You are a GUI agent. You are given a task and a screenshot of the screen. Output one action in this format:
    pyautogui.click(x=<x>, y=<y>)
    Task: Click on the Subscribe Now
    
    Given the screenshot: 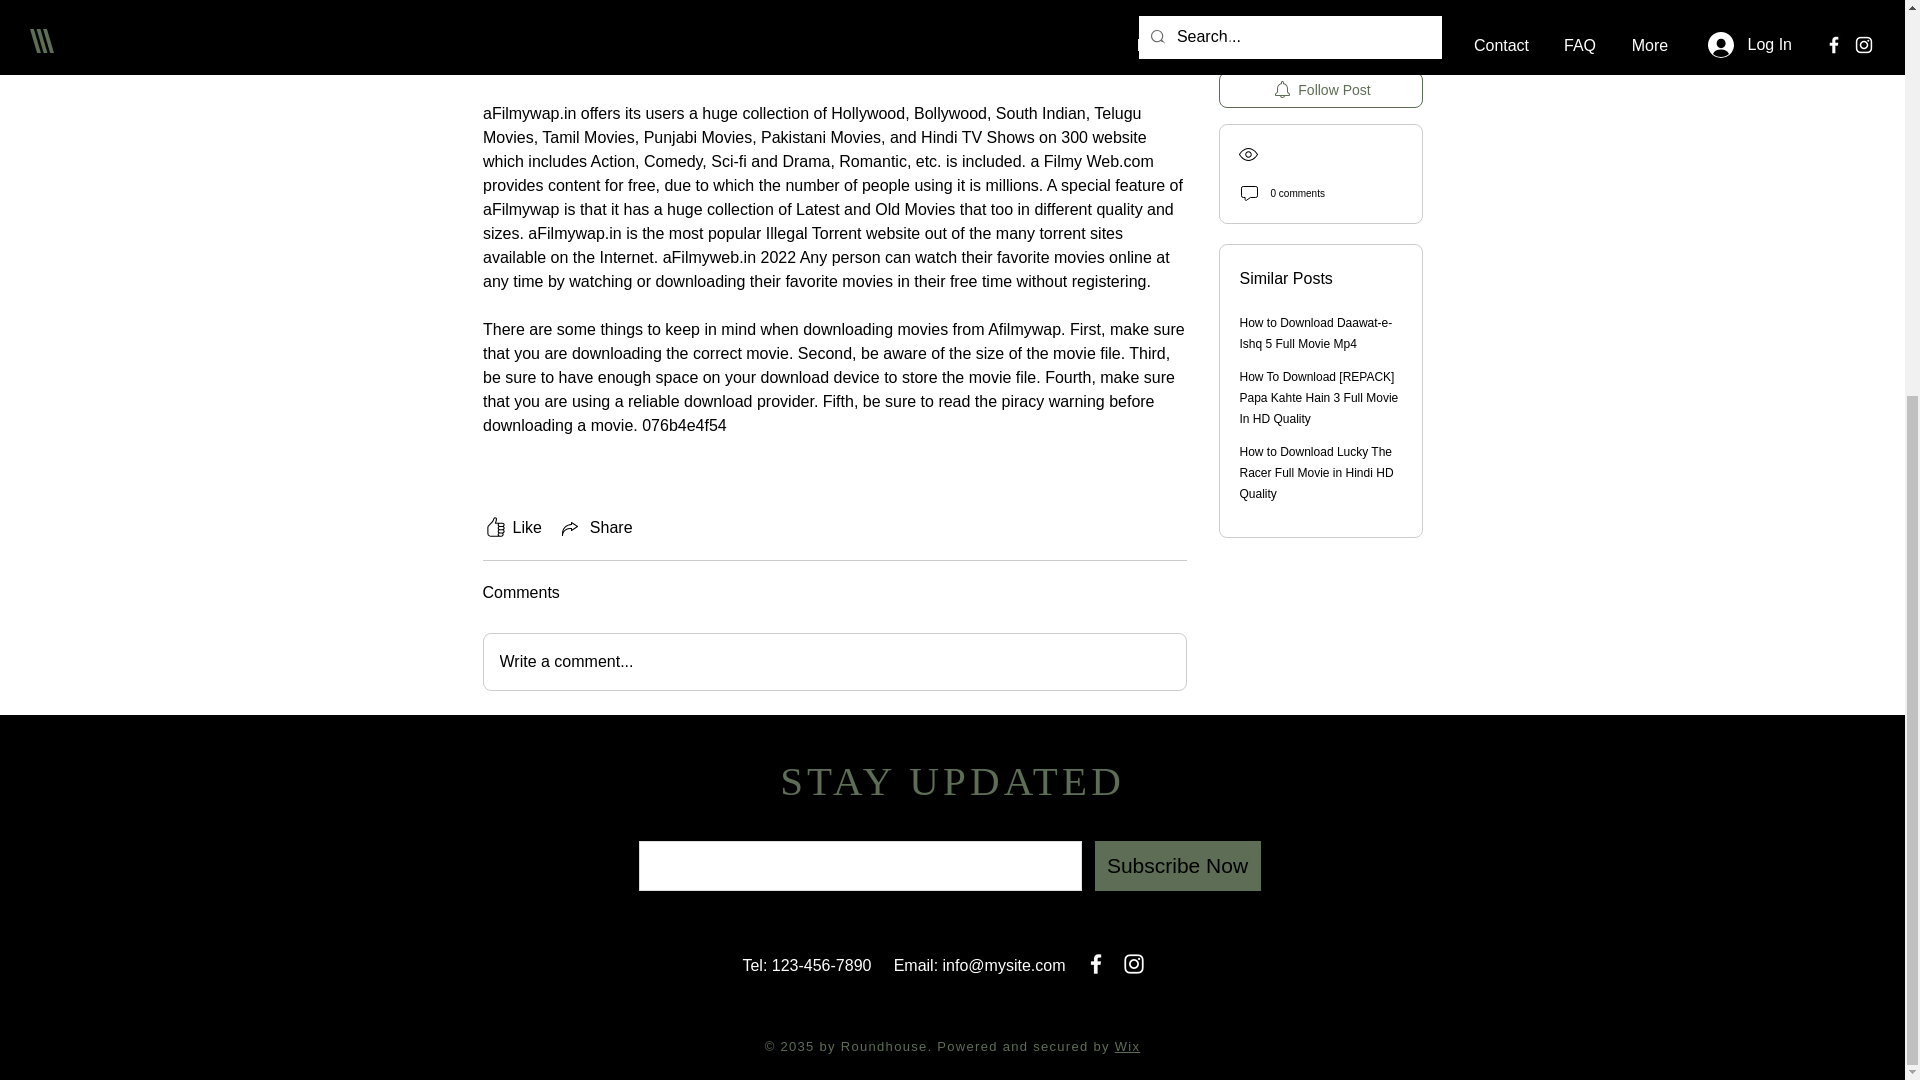 What is the action you would take?
    pyautogui.click(x=1176, y=866)
    